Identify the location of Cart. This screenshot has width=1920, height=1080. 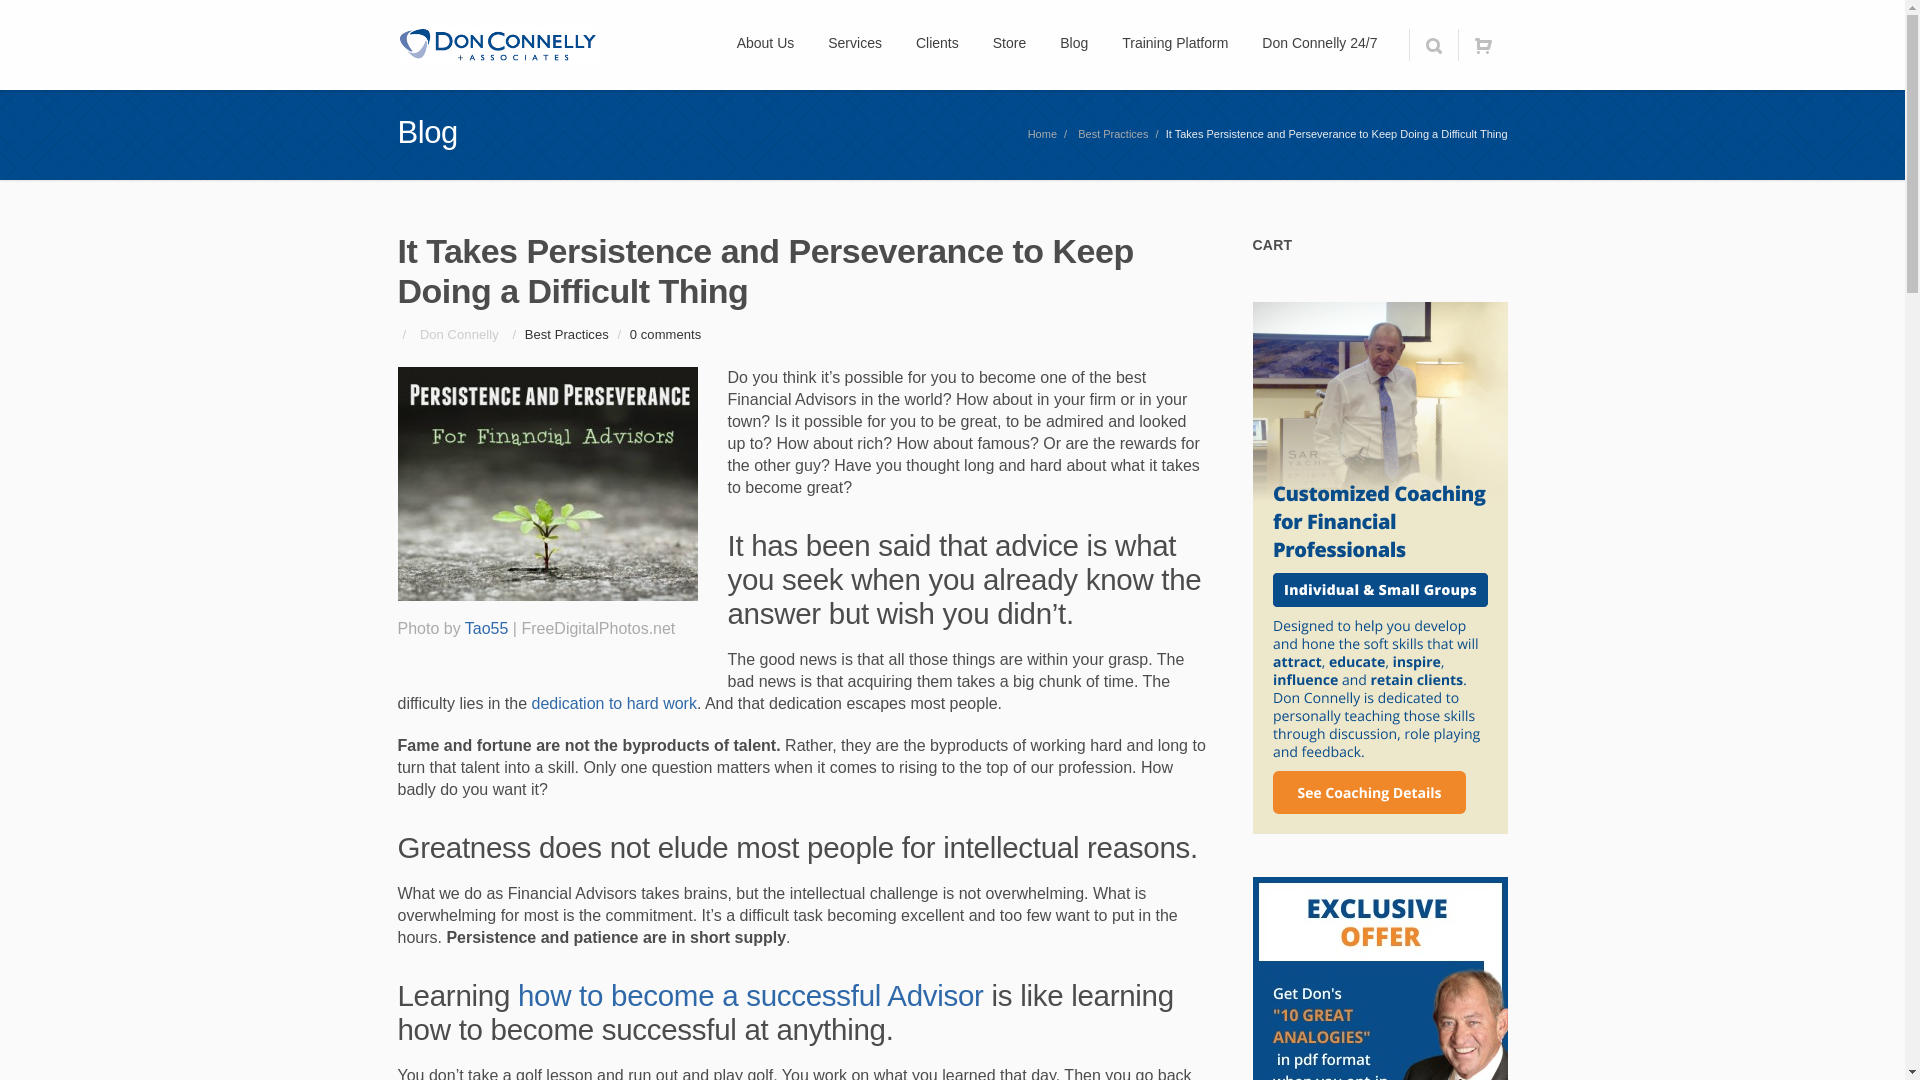
(1482, 44).